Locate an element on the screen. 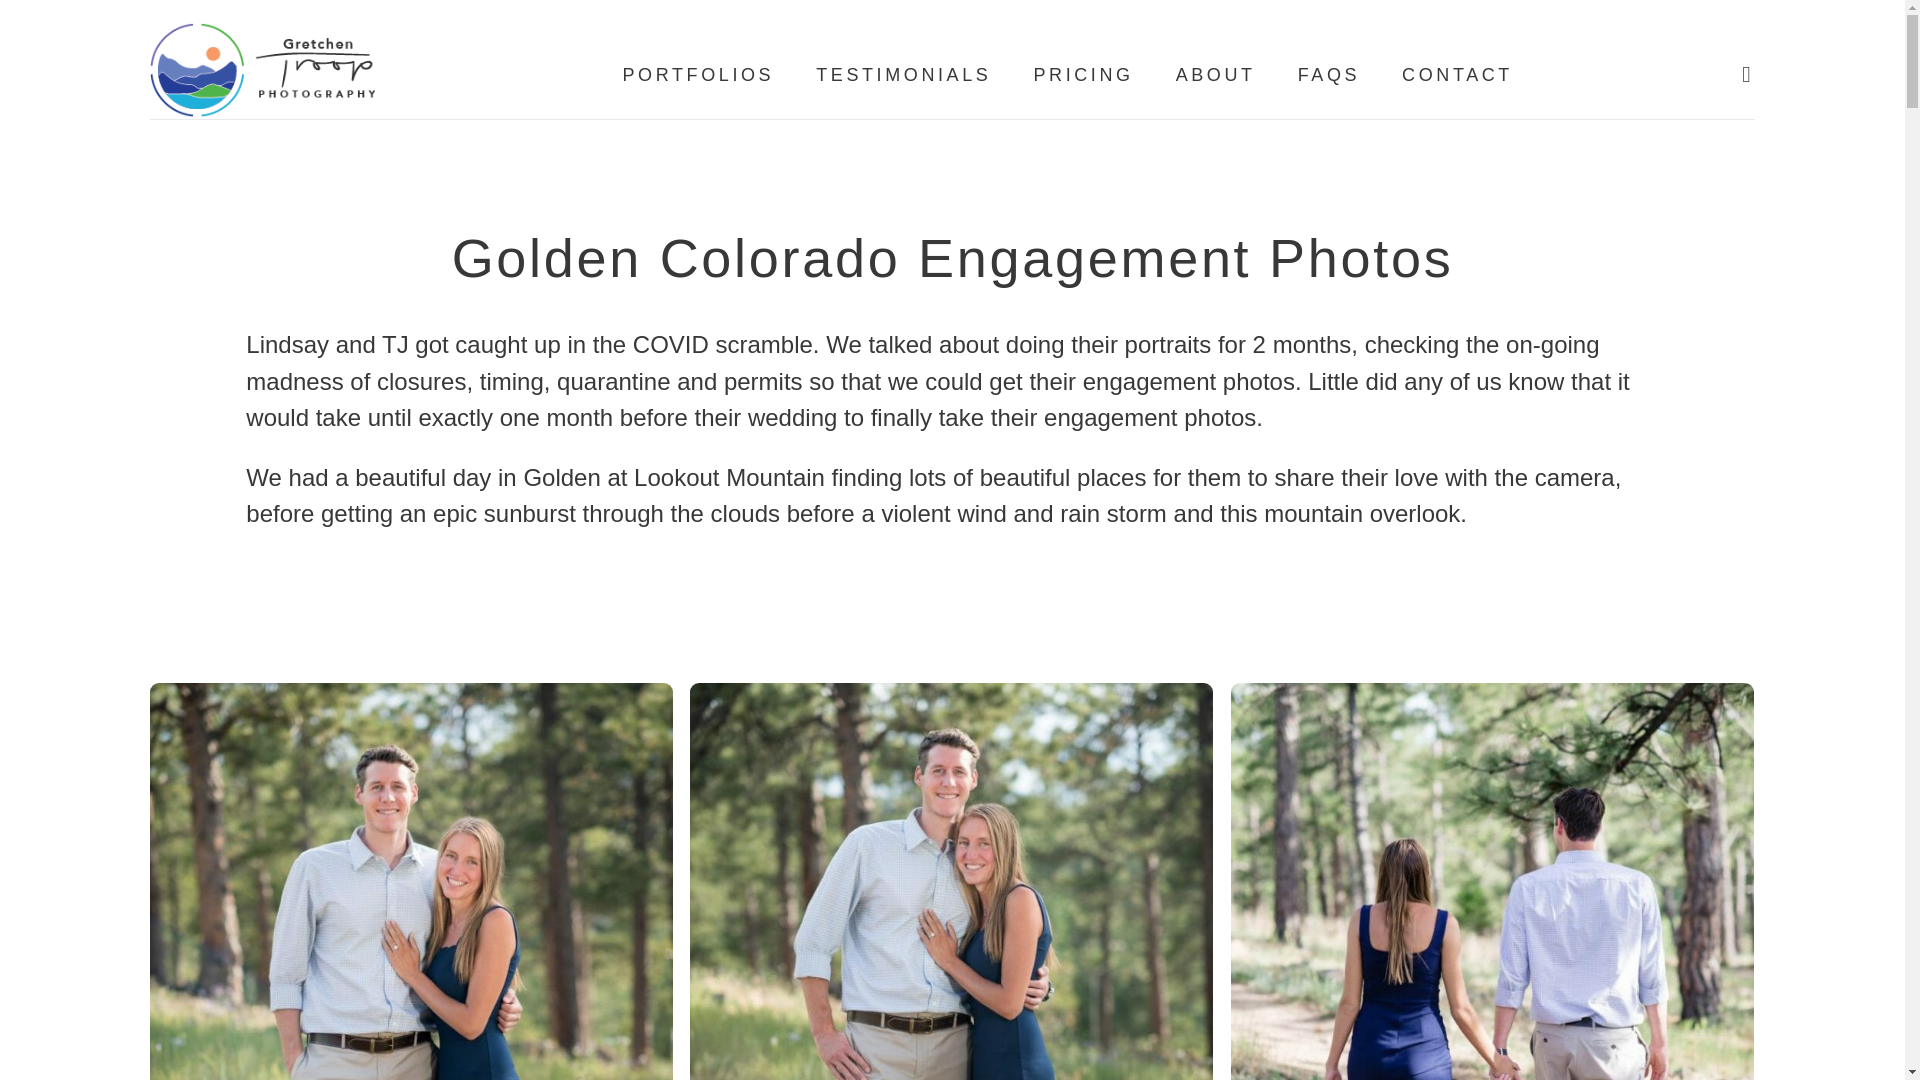 This screenshot has height=1080, width=1920. PRICING is located at coordinates (1082, 74).